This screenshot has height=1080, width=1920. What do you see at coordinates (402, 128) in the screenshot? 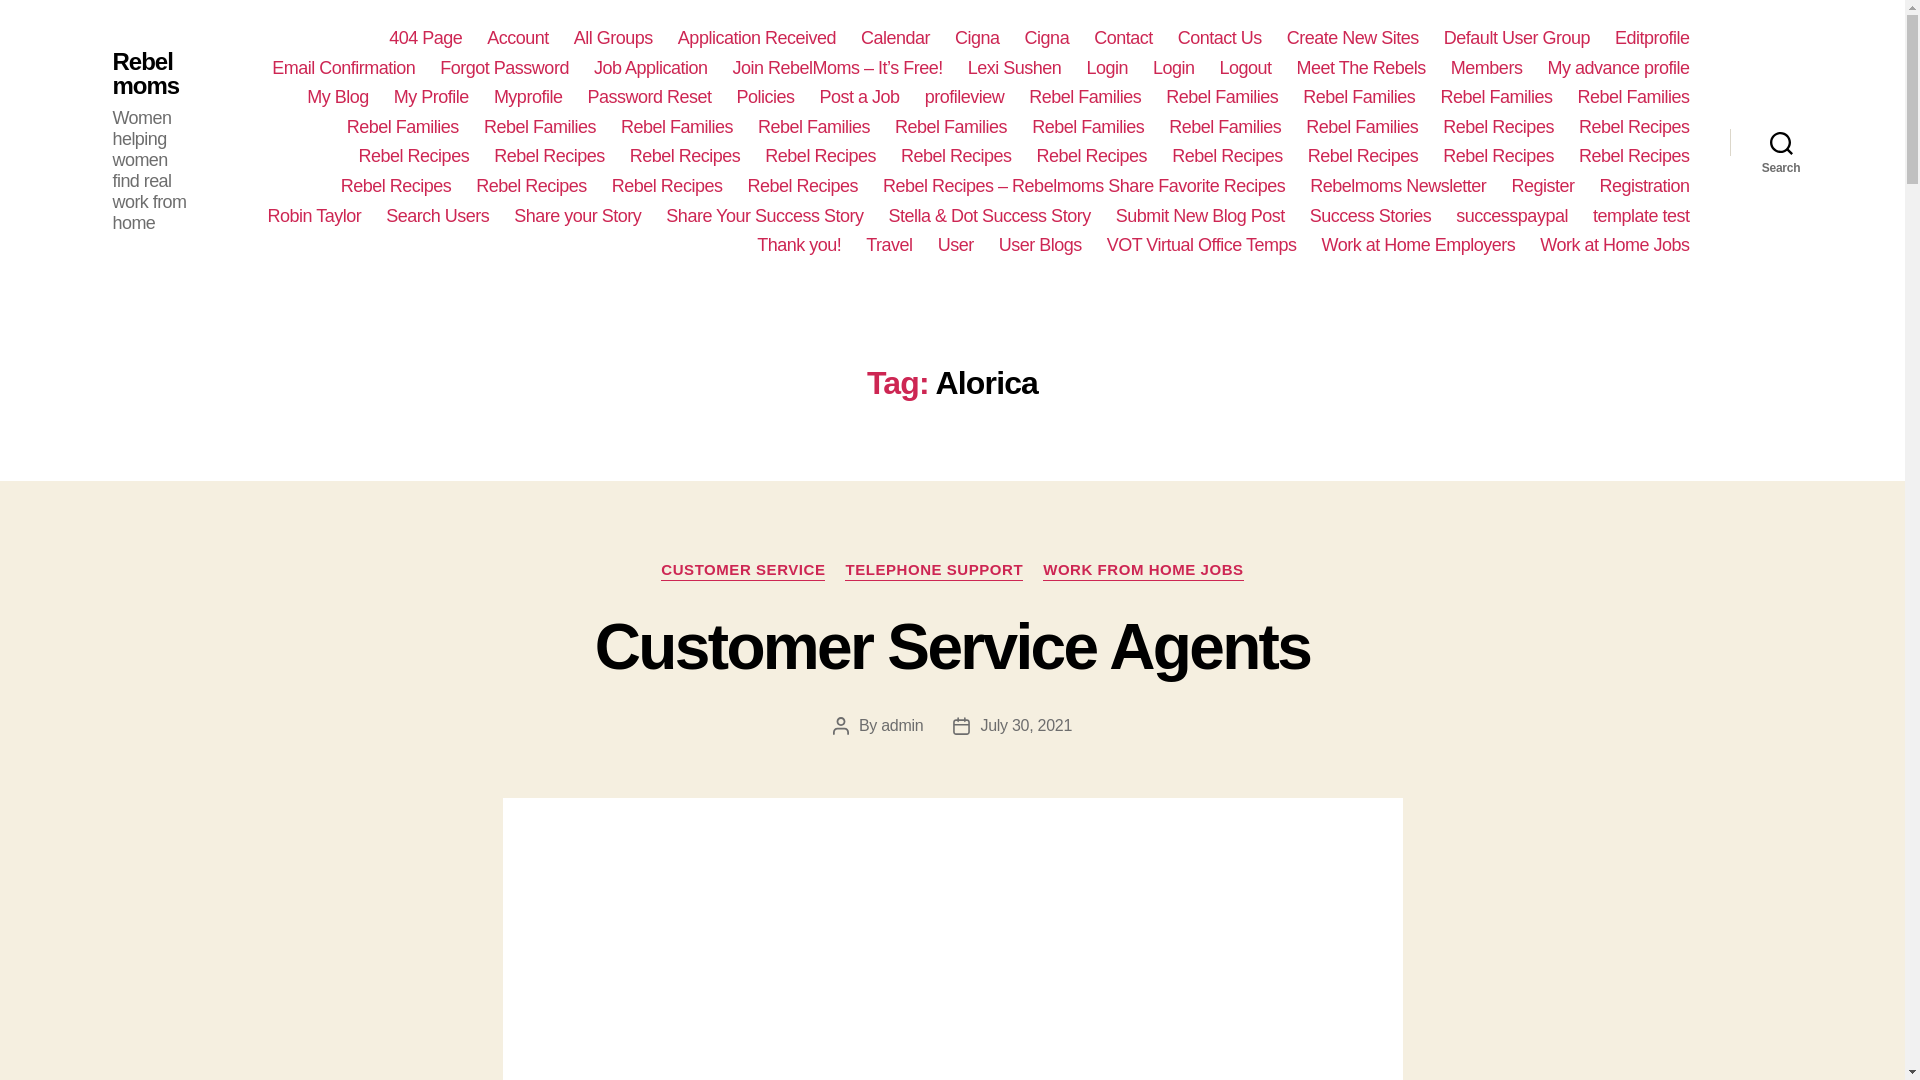
I see `Rebel Families` at bounding box center [402, 128].